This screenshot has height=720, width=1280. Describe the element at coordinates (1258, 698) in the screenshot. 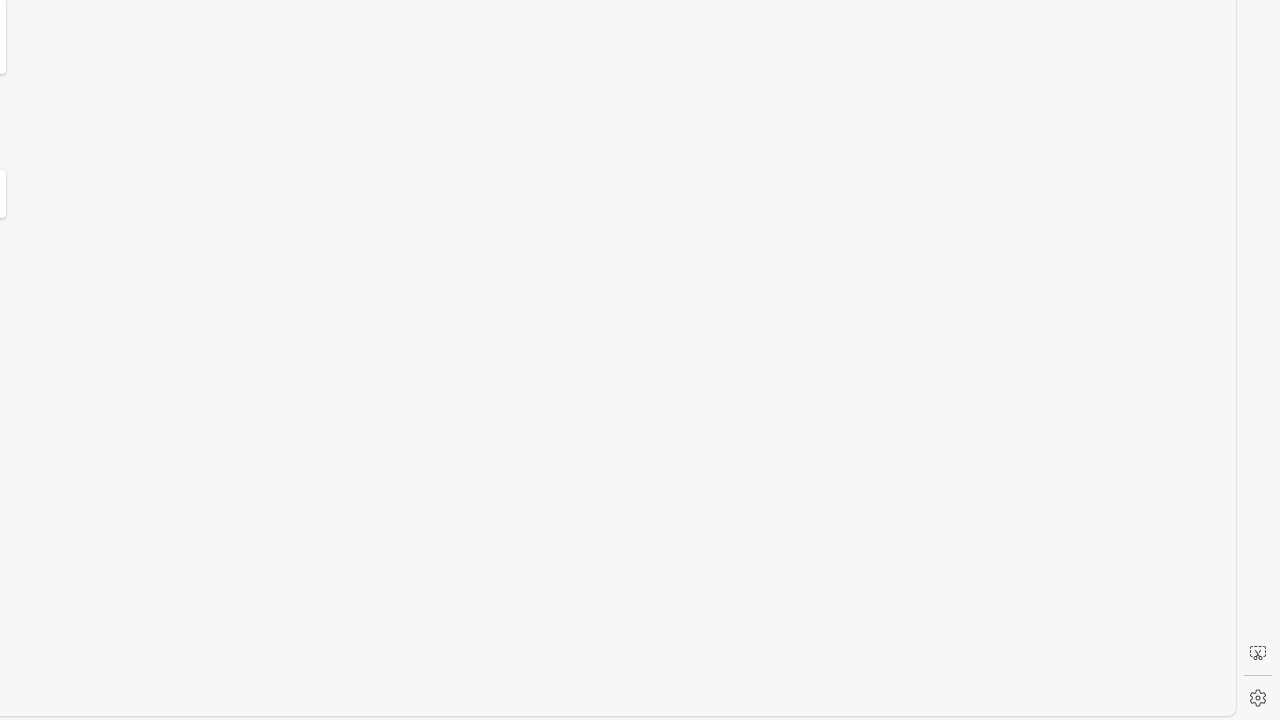

I see `Settings` at that location.